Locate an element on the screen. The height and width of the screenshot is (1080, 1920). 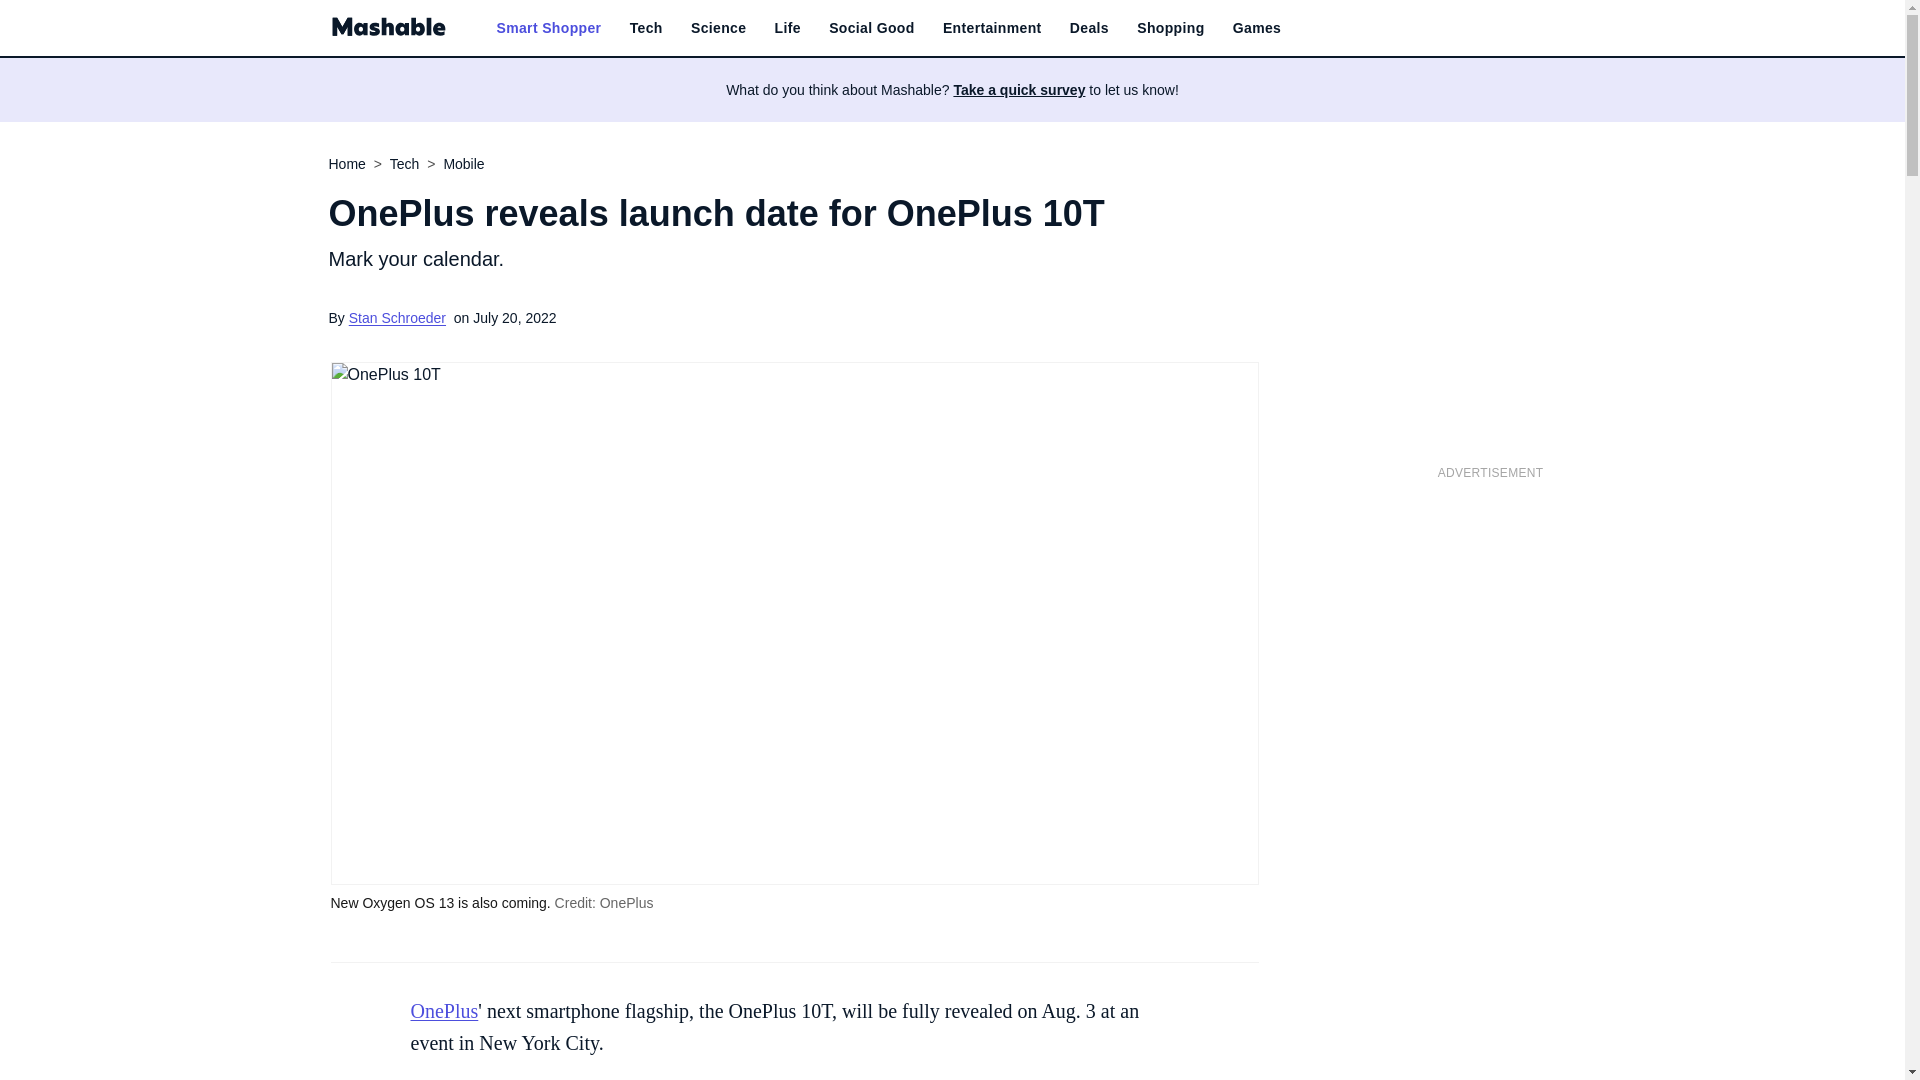
Smart Shopper is located at coordinates (548, 28).